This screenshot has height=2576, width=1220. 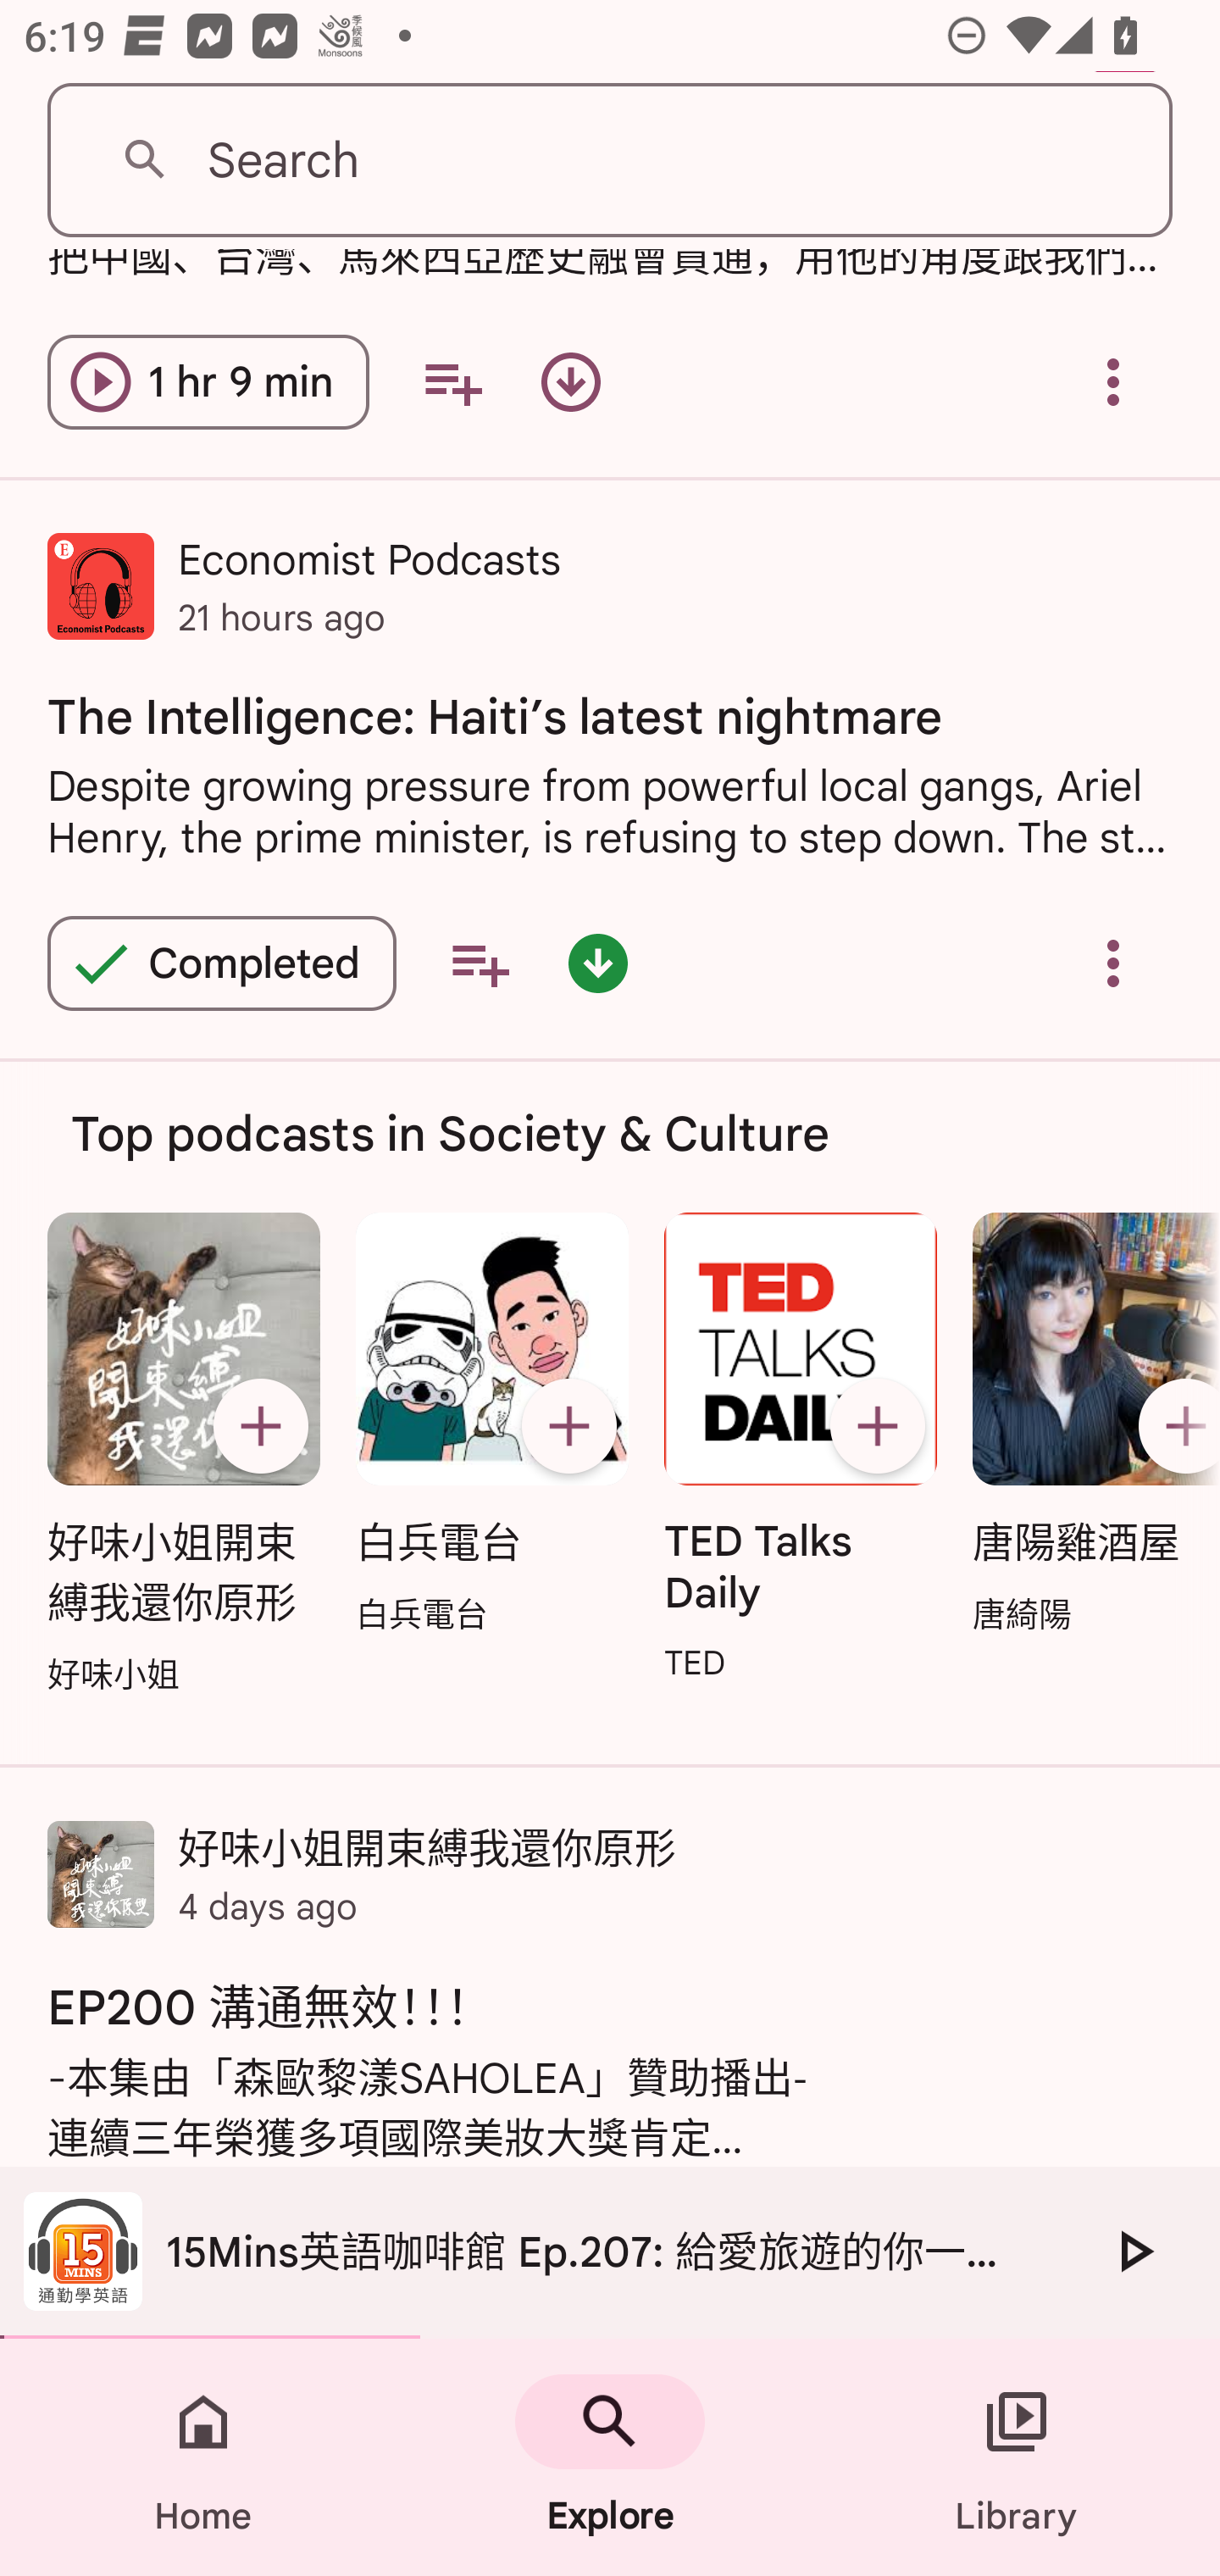 I want to click on Episode downloaded - double tap for options, so click(x=598, y=963).